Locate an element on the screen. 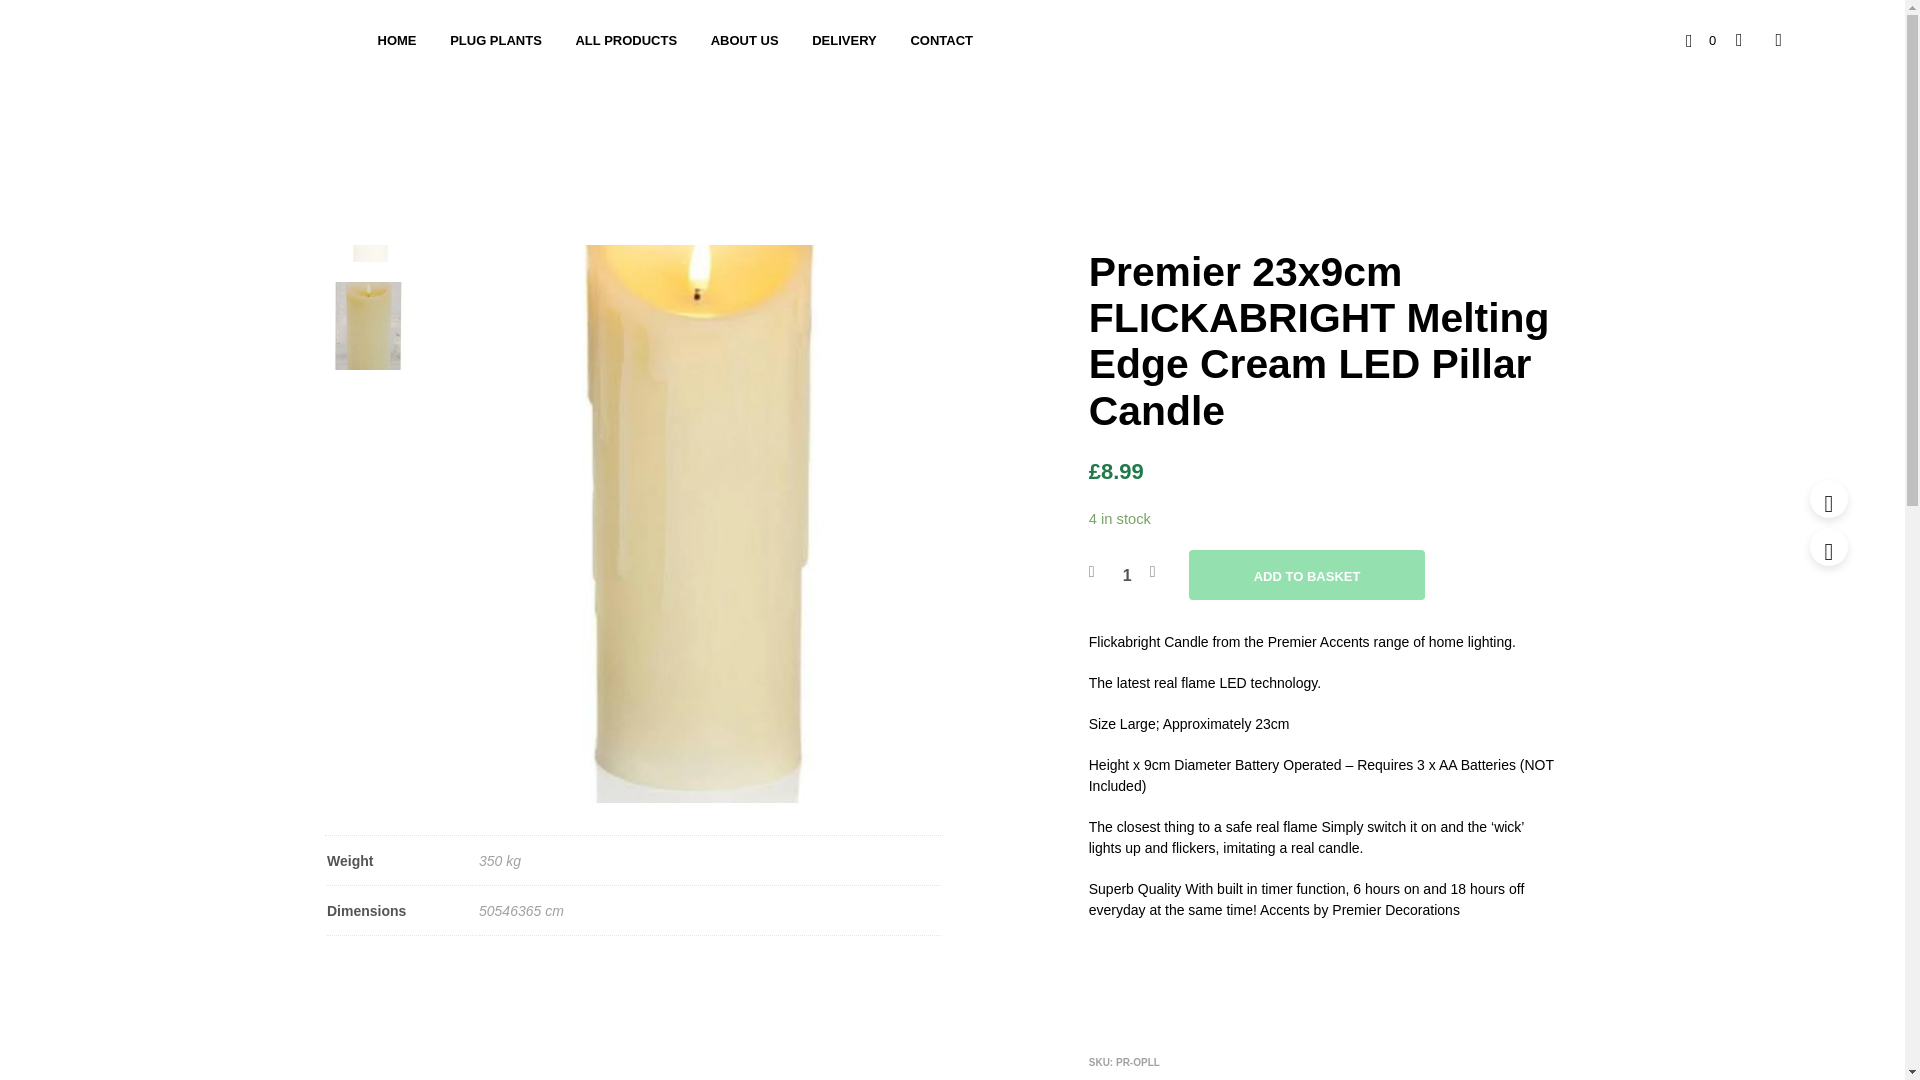 The image size is (1920, 1080). CONTACT is located at coordinates (941, 40).